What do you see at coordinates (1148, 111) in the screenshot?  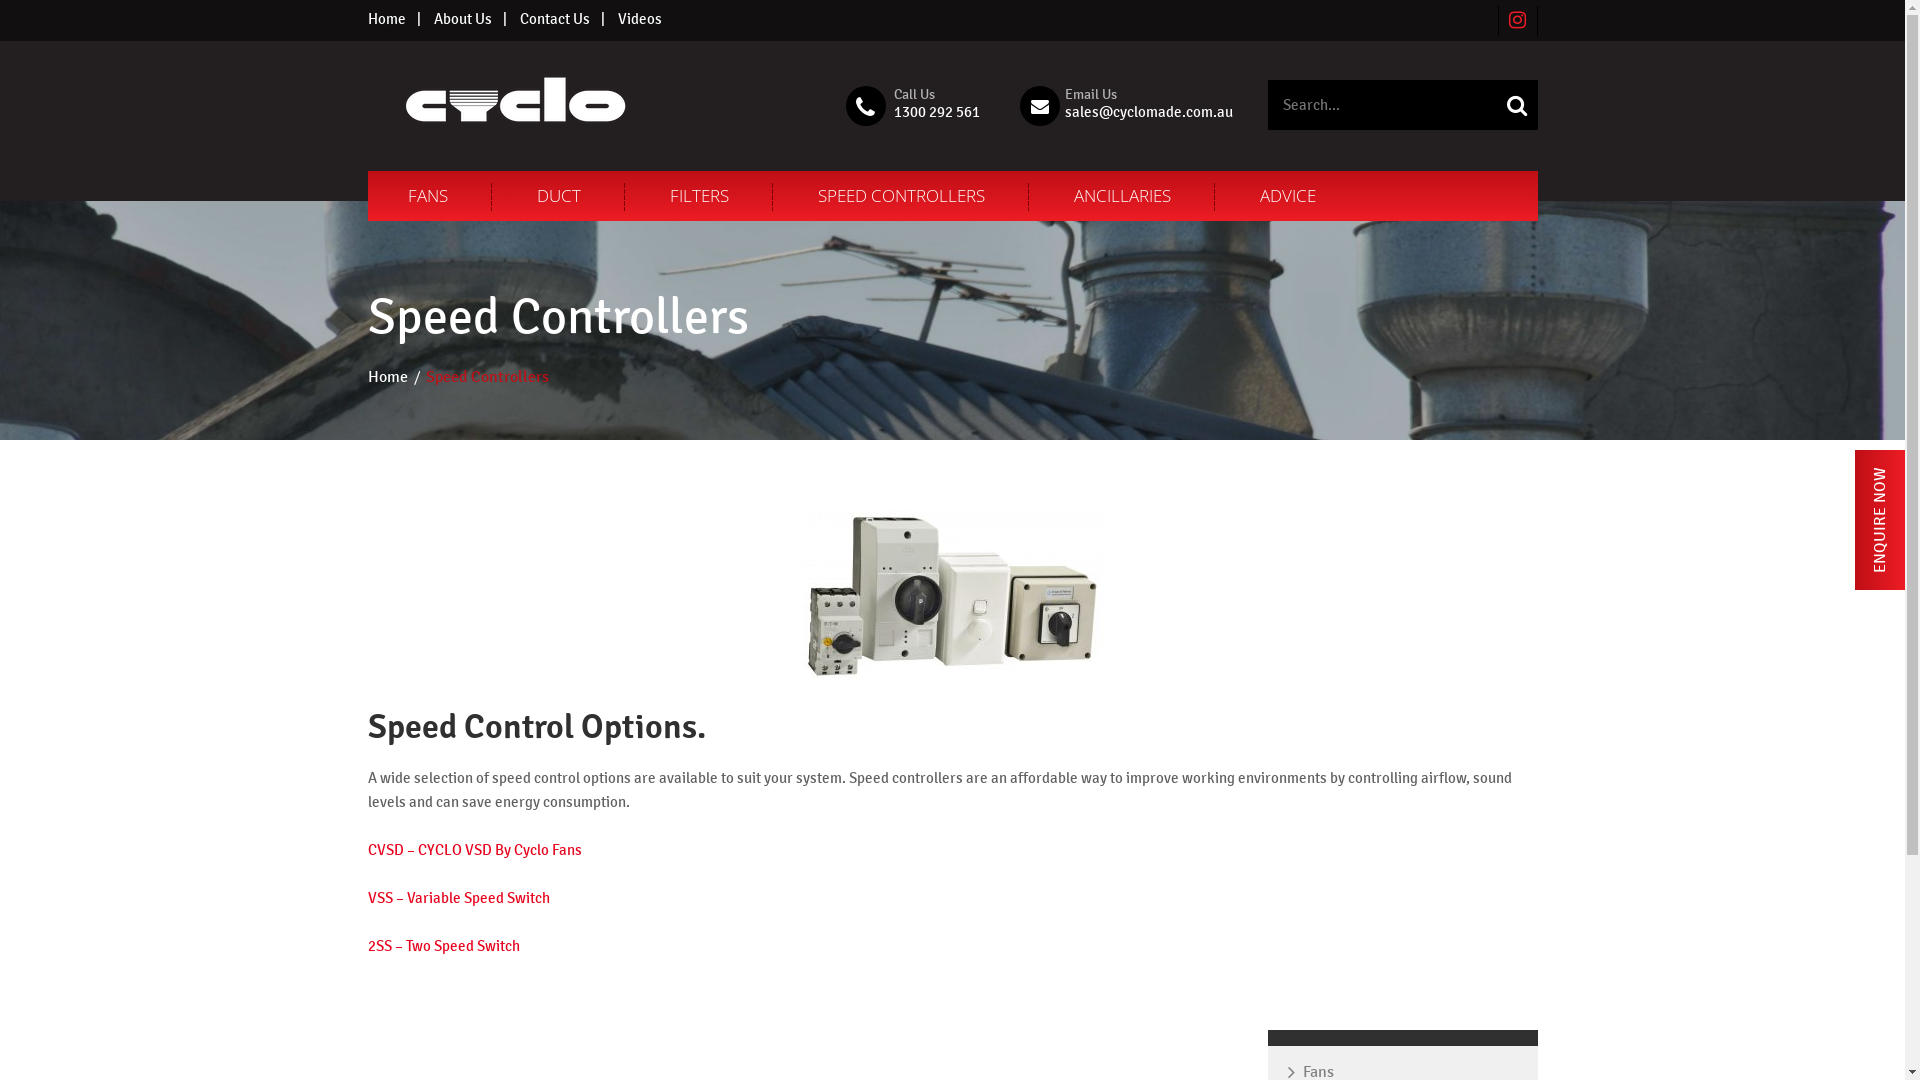 I see `sales@cyclomade.com.au` at bounding box center [1148, 111].